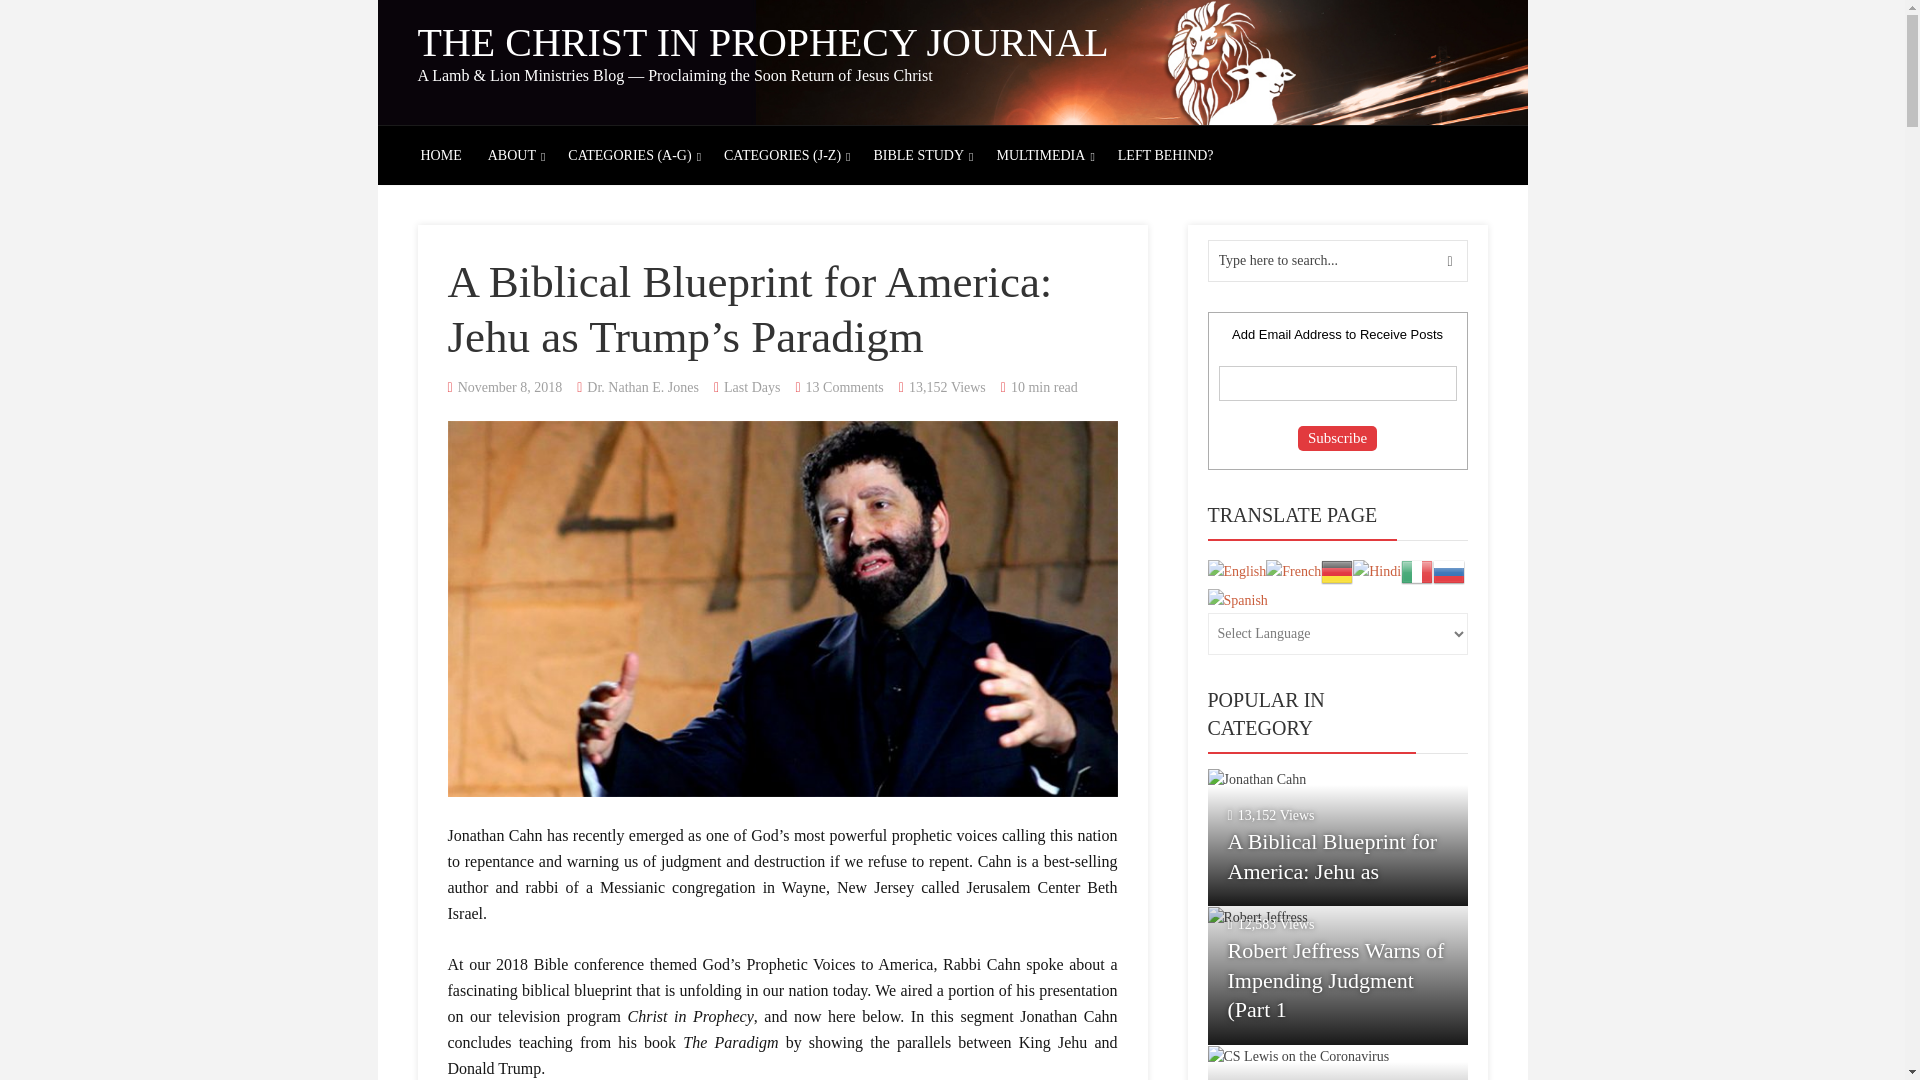 The height and width of the screenshot is (1080, 1920). I want to click on Subscribe, so click(1336, 438).